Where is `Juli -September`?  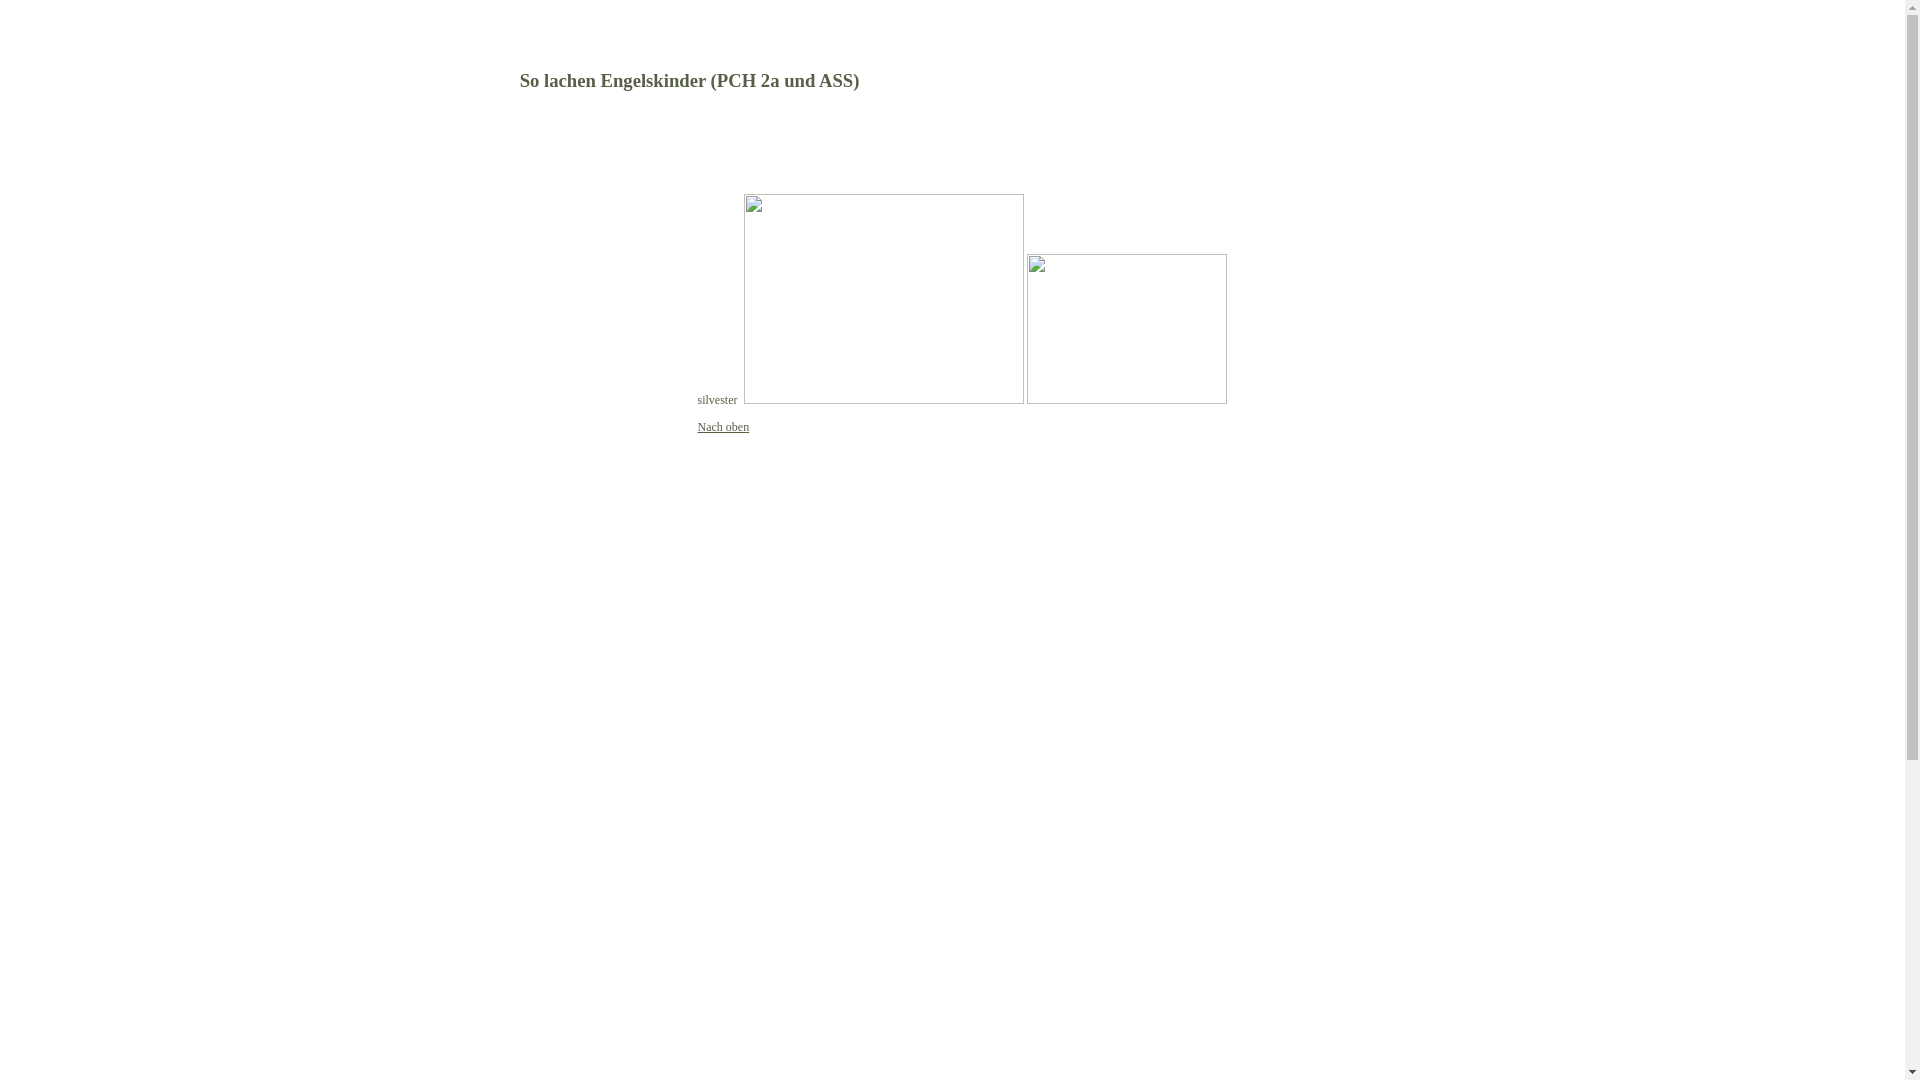
Juli -September is located at coordinates (495, 762).